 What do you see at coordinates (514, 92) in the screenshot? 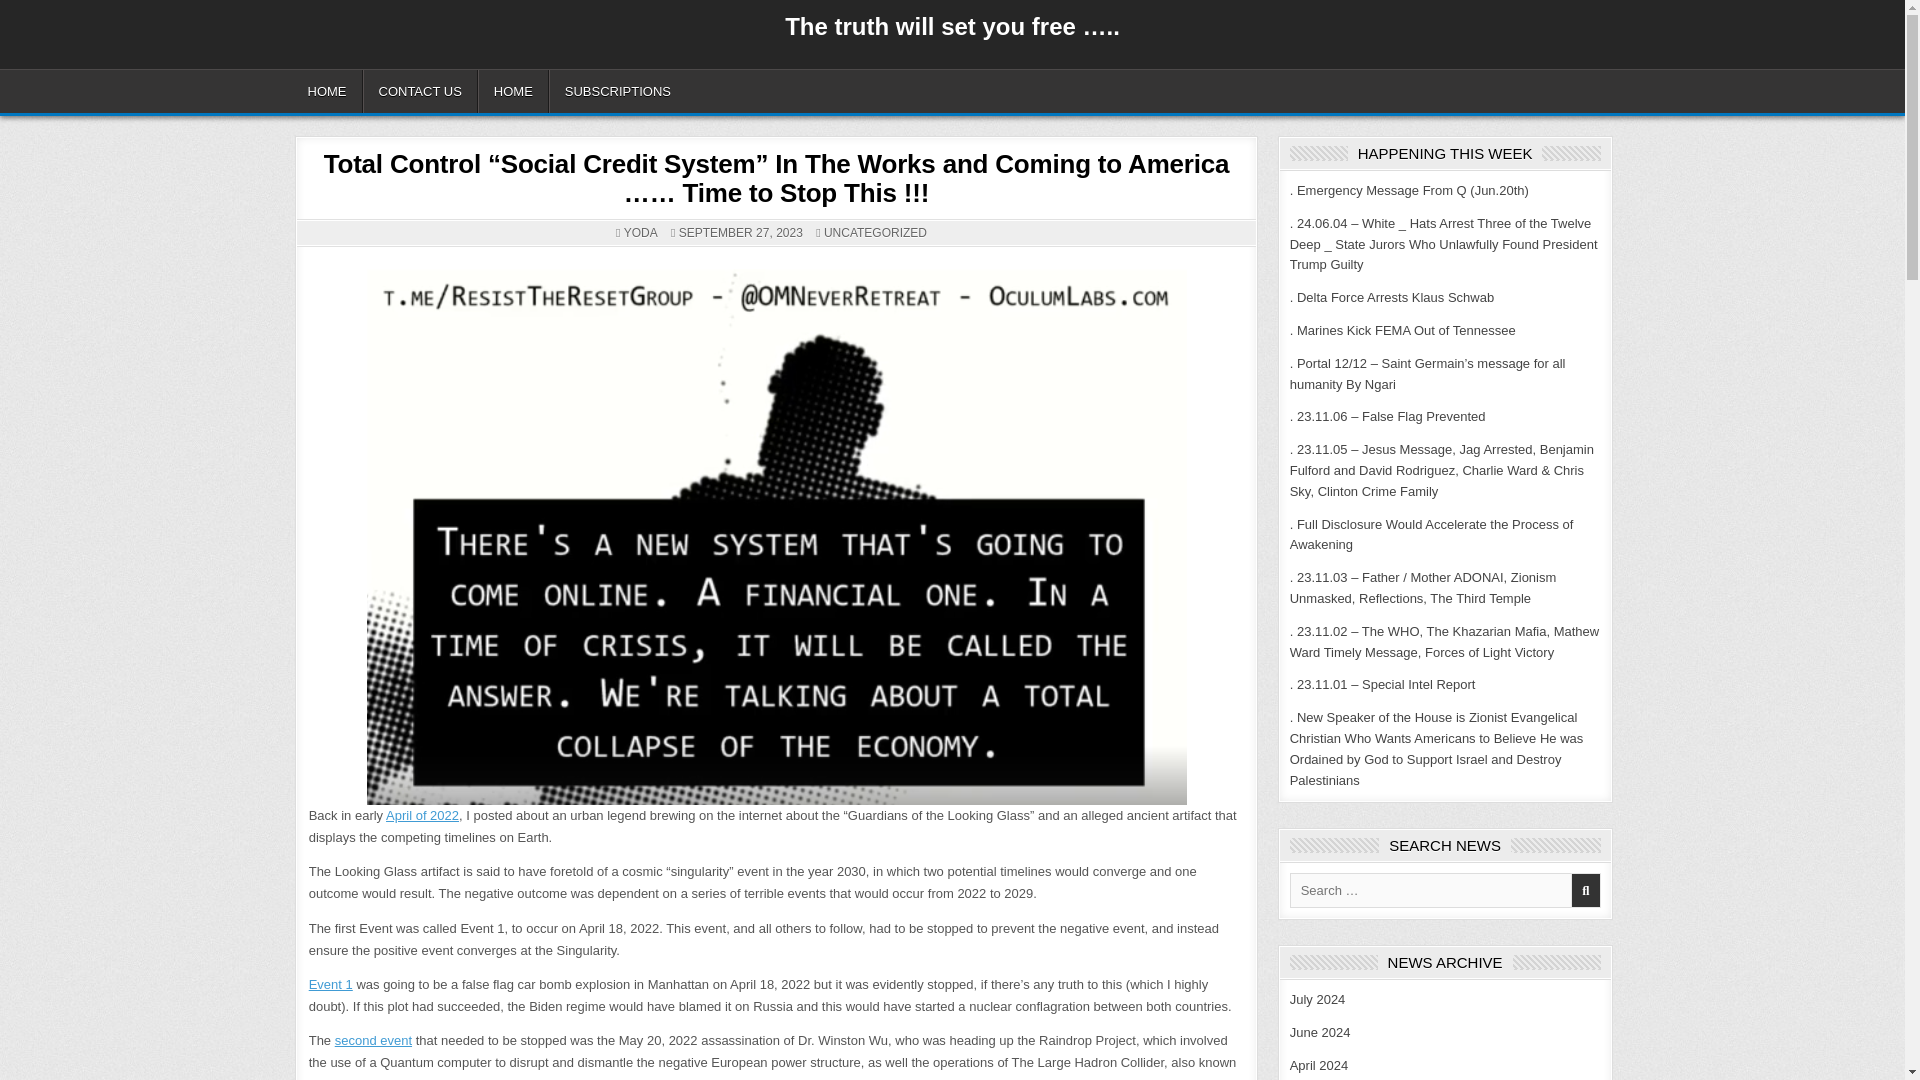
I see `HOME` at bounding box center [514, 92].